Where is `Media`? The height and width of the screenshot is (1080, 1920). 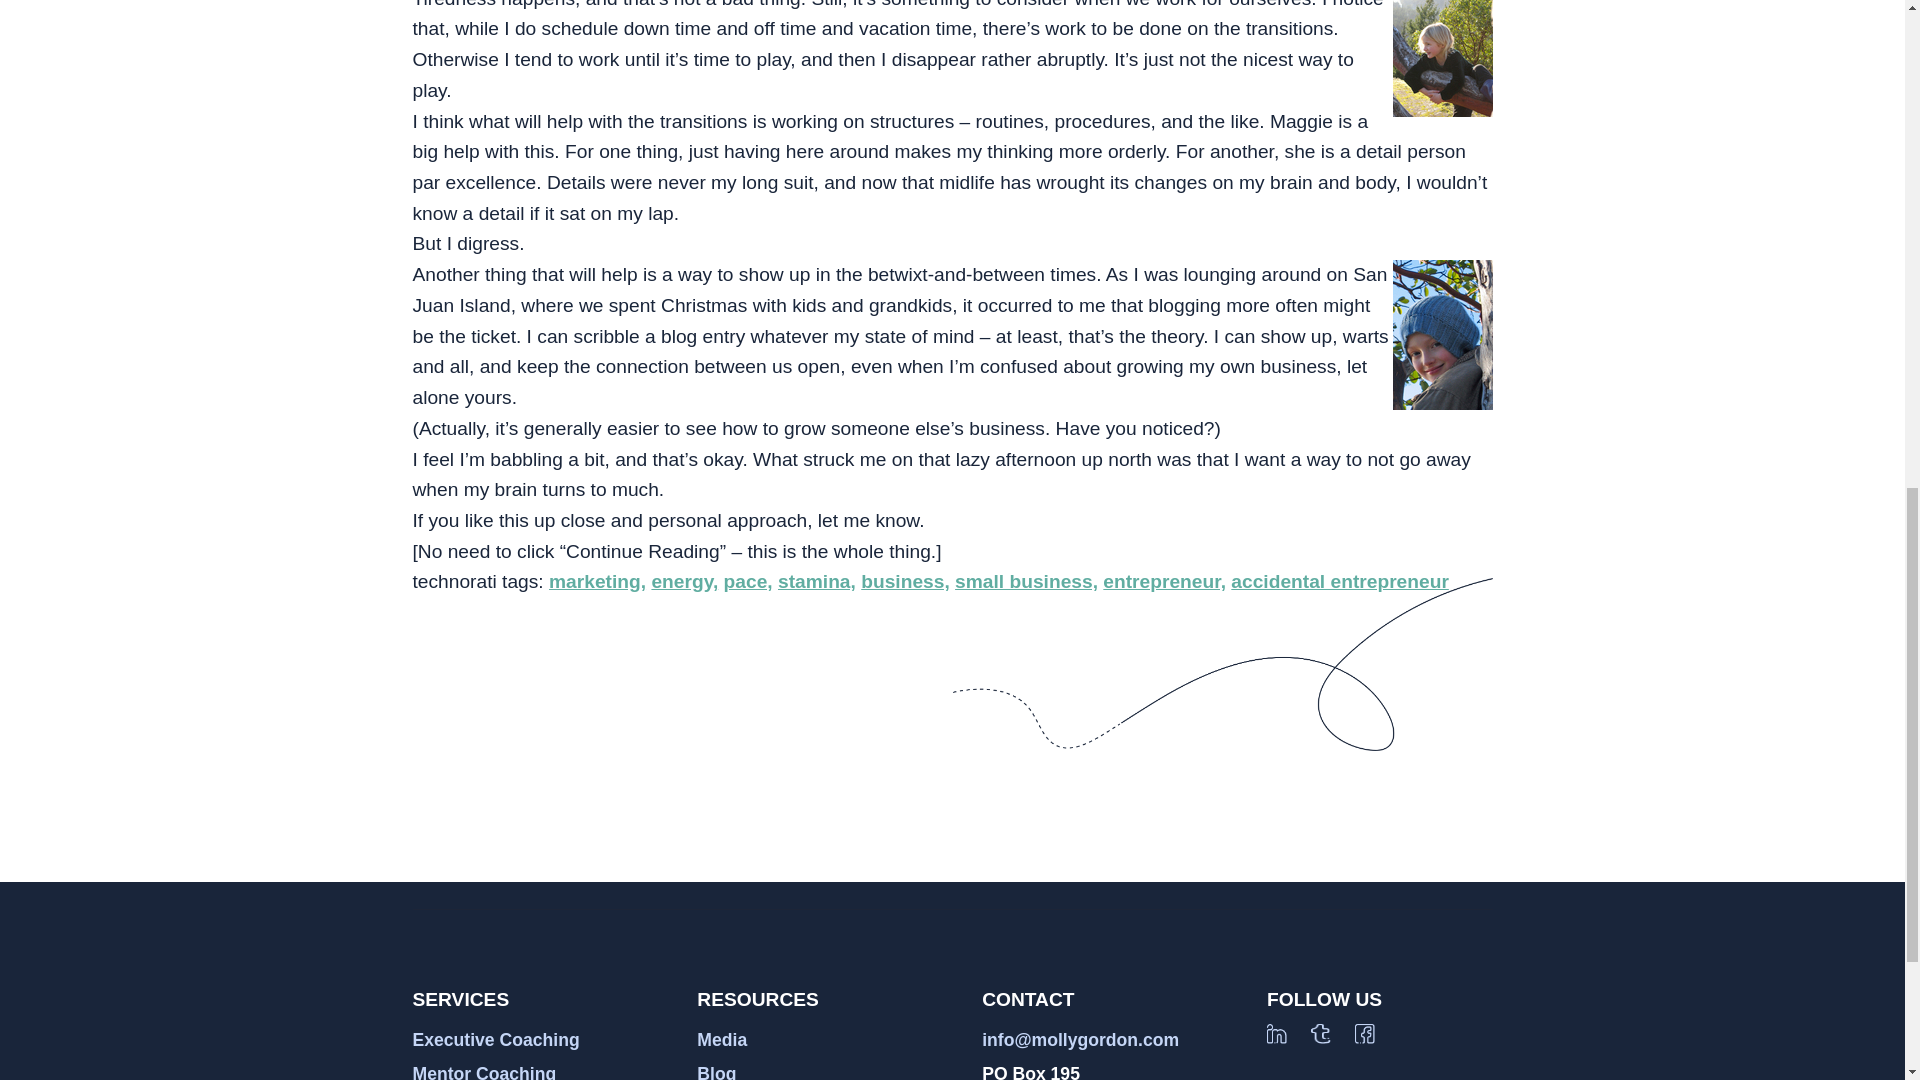
Media is located at coordinates (721, 1040).